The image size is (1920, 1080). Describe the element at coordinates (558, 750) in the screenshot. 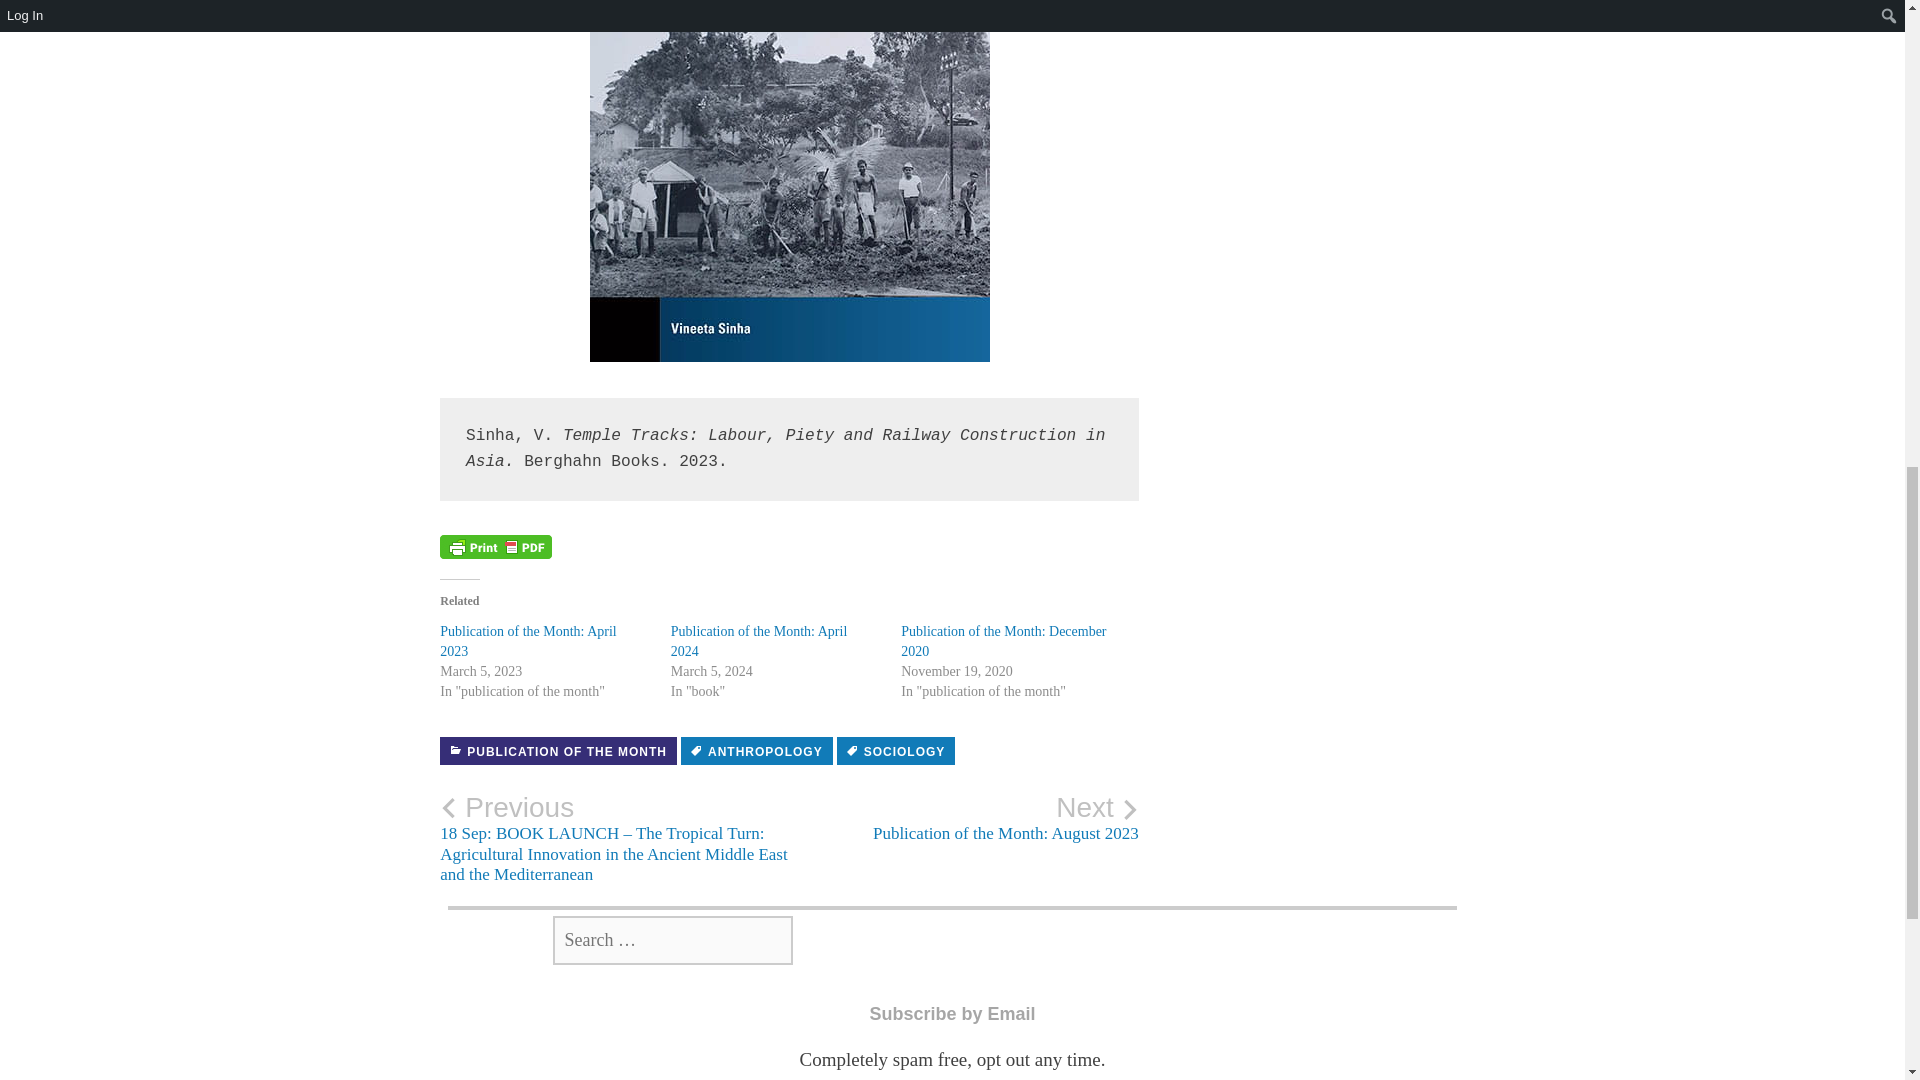

I see `PUBLICATION OF THE MONTH` at that location.